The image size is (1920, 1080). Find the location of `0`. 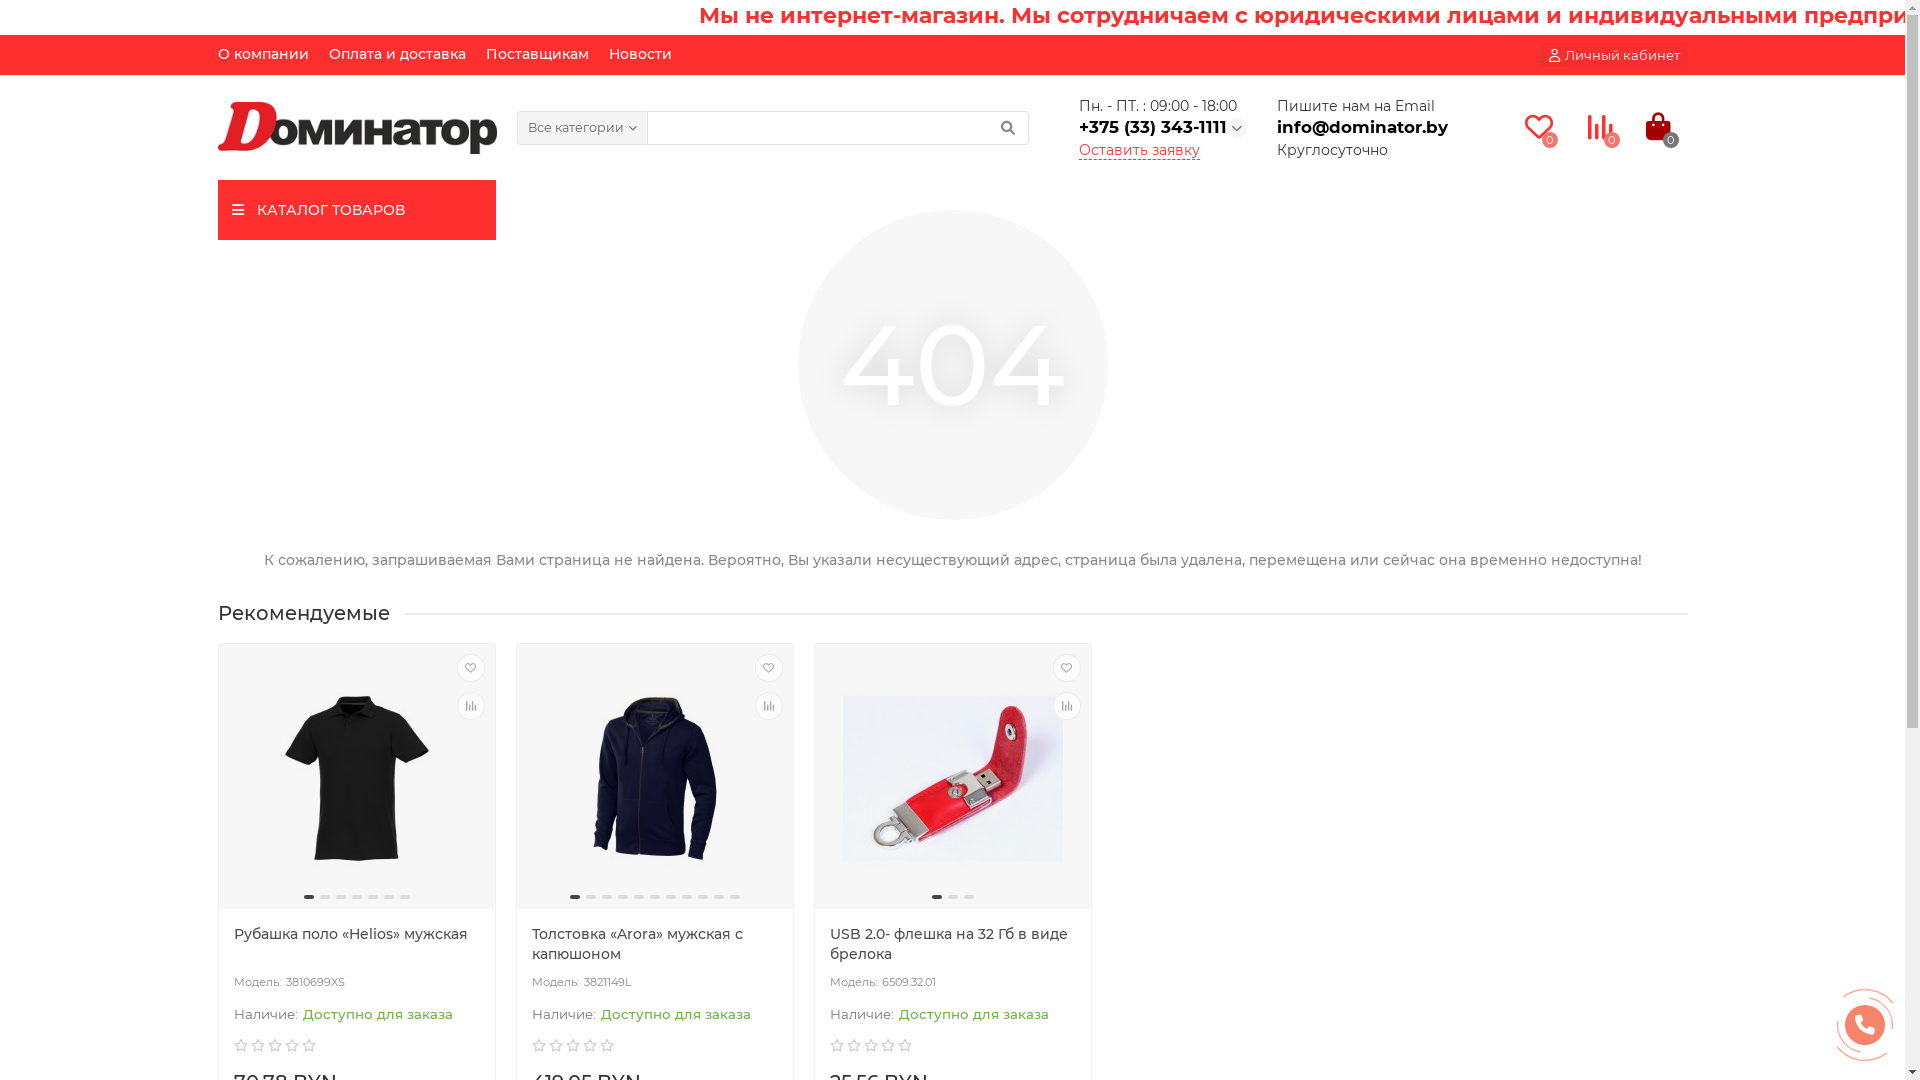

0 is located at coordinates (1658, 128).